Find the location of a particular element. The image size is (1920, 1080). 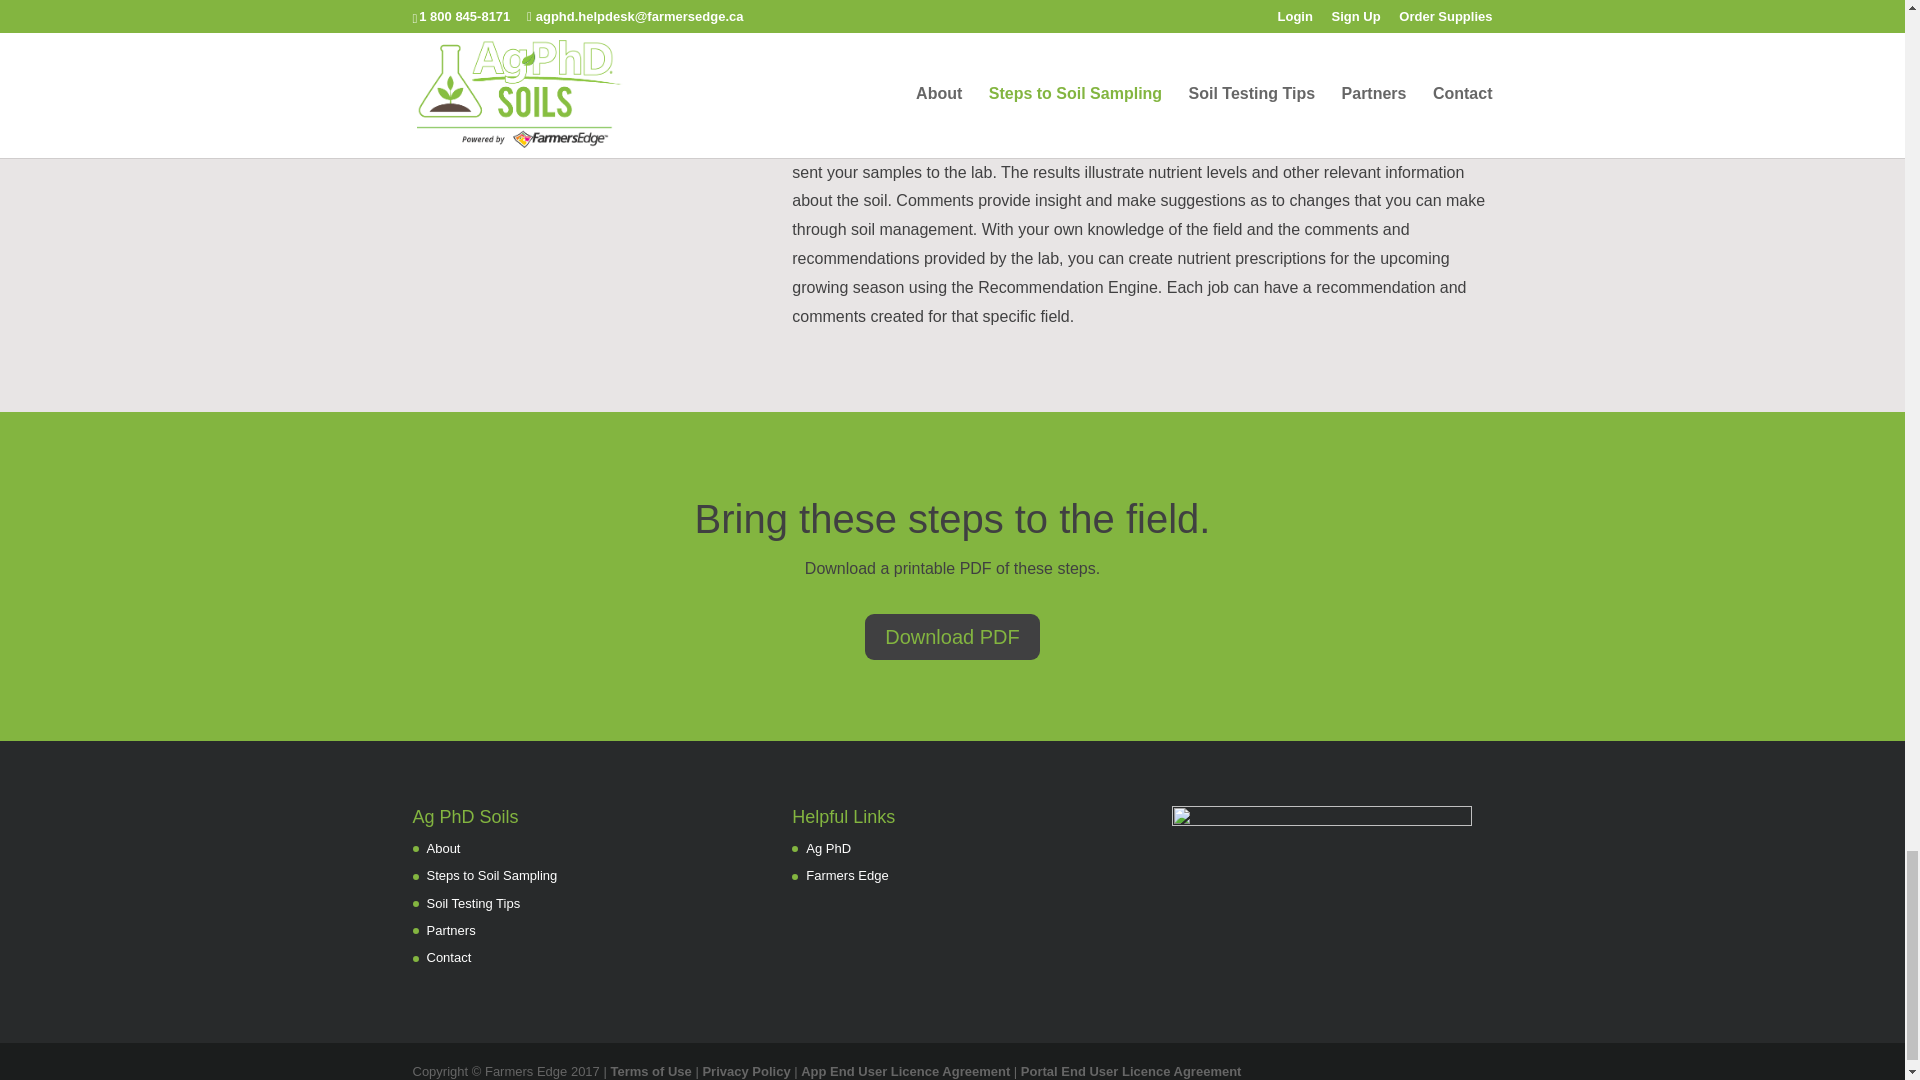

Portal End User Licence Agreement is located at coordinates (1132, 1070).